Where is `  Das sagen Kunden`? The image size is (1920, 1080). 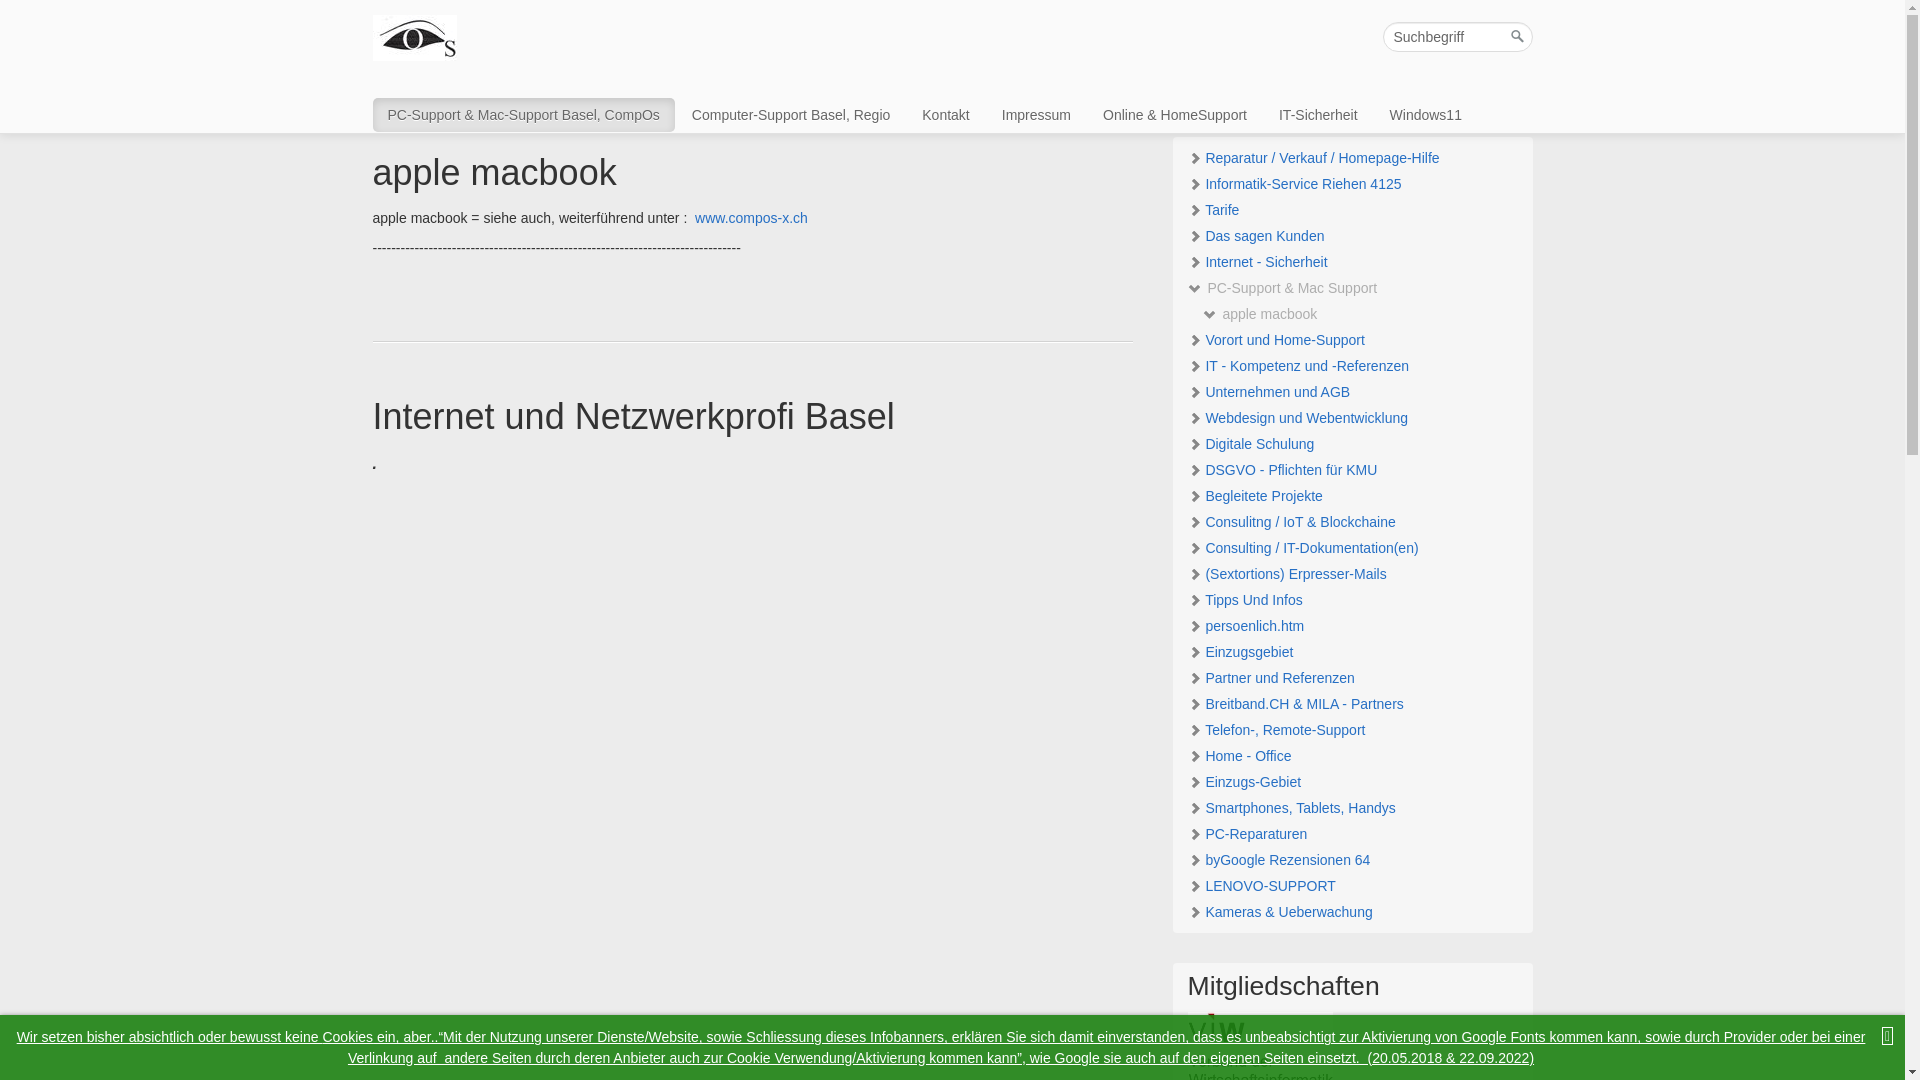
  Das sagen Kunden is located at coordinates (1352, 236).